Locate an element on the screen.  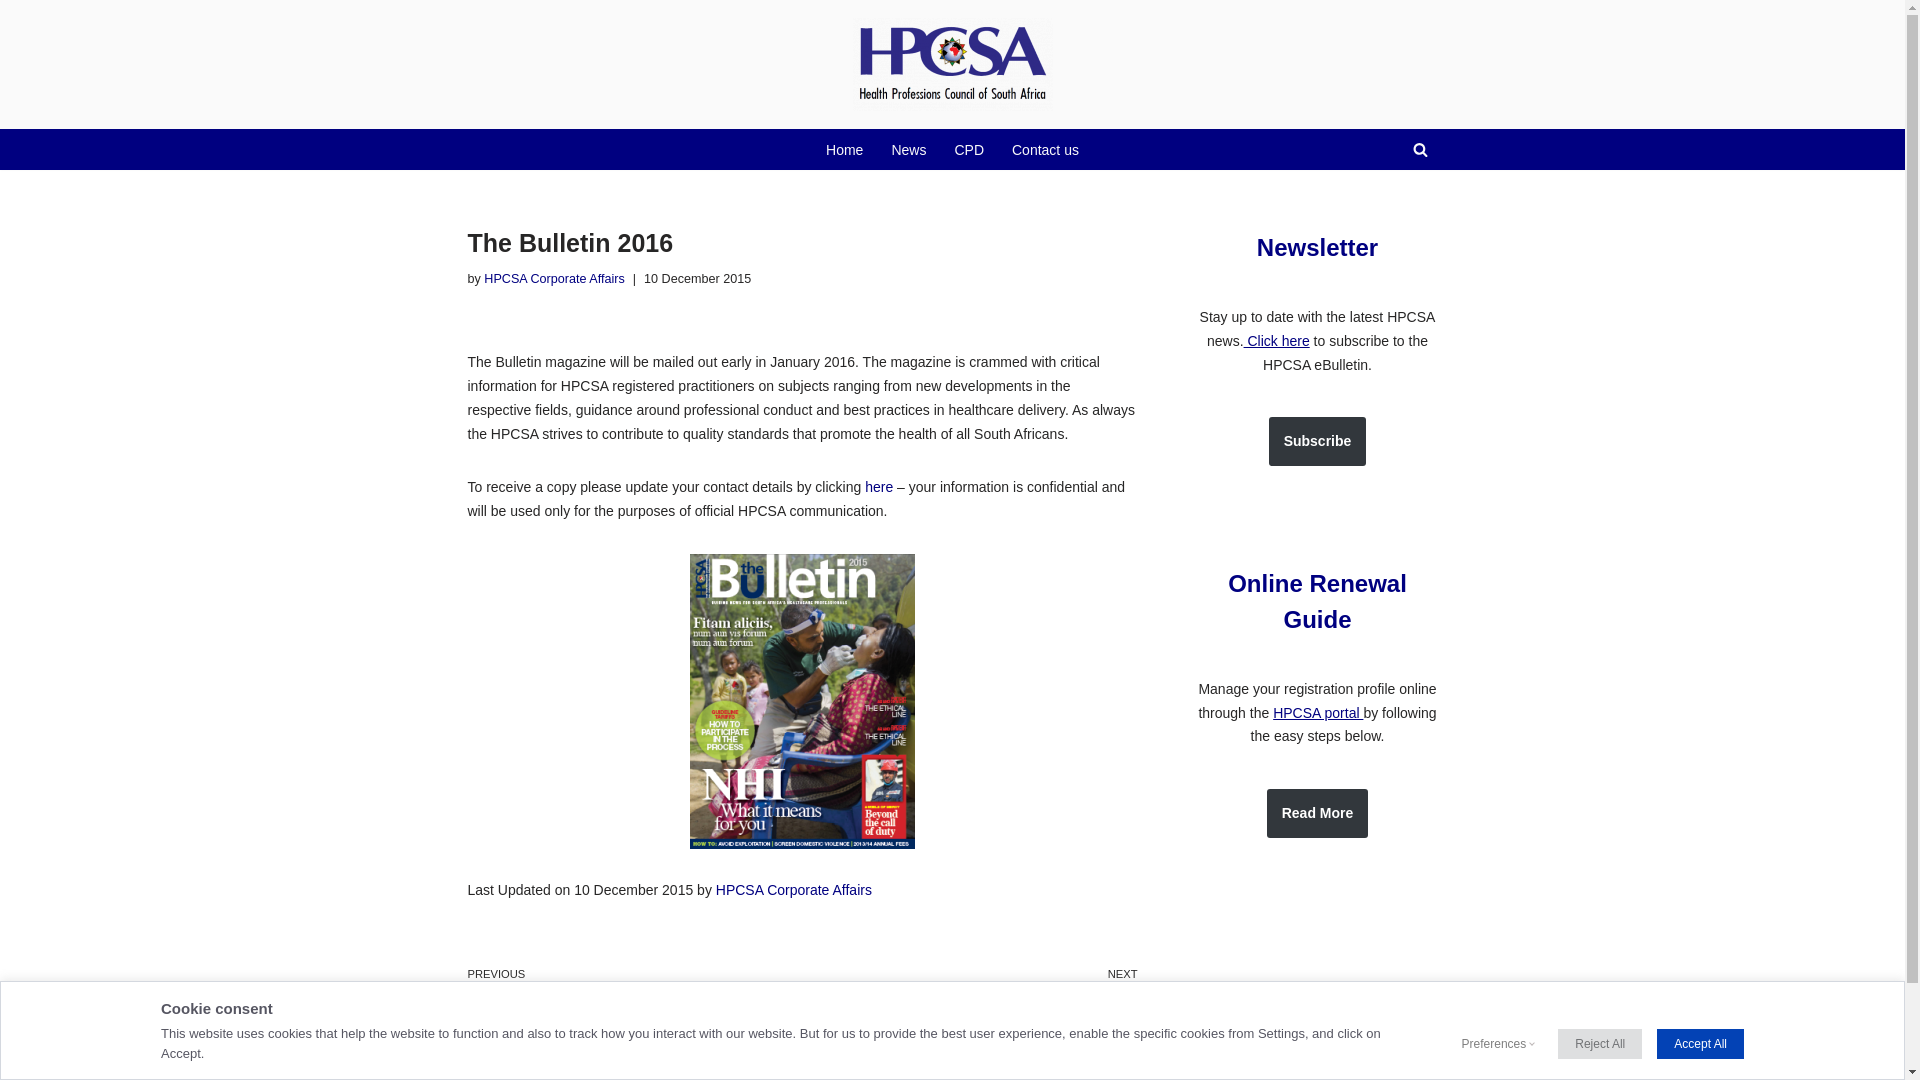
Skip to content is located at coordinates (554, 279).